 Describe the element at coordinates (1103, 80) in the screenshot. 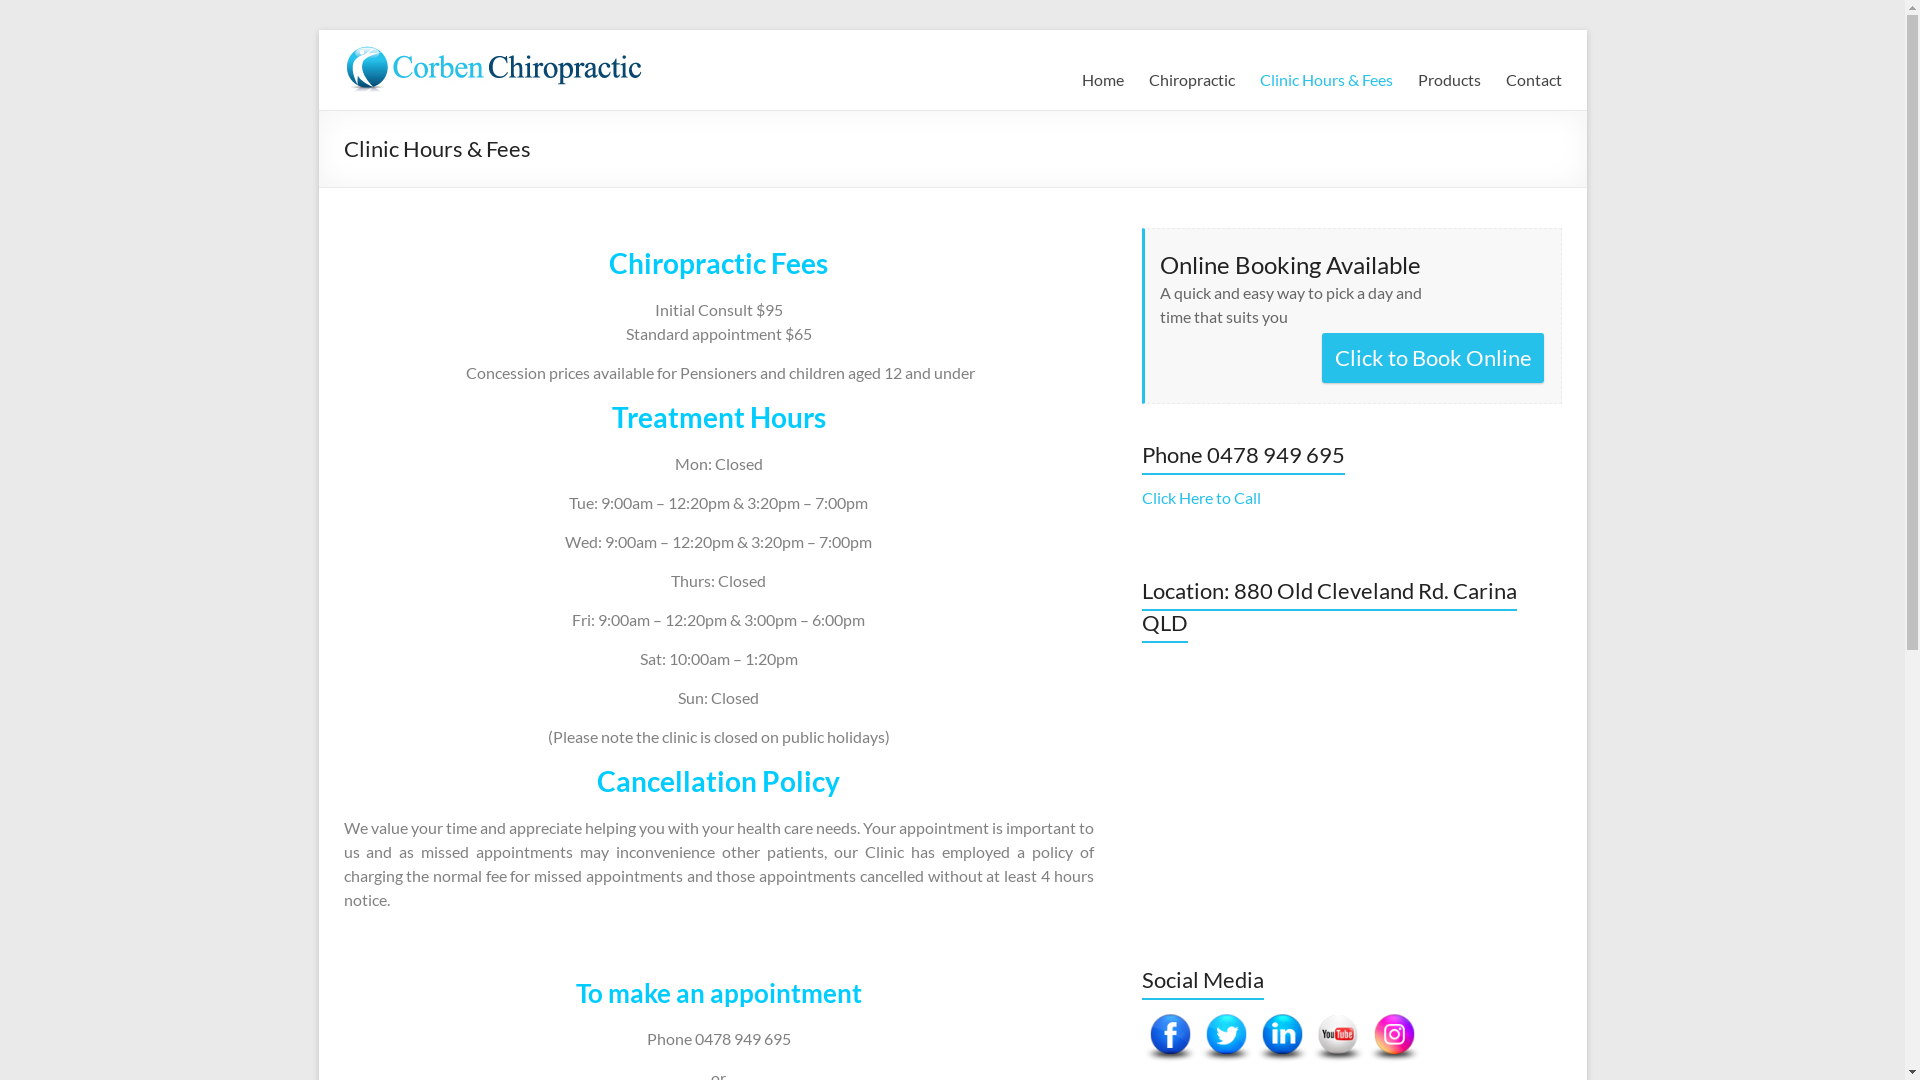

I see `Home` at that location.